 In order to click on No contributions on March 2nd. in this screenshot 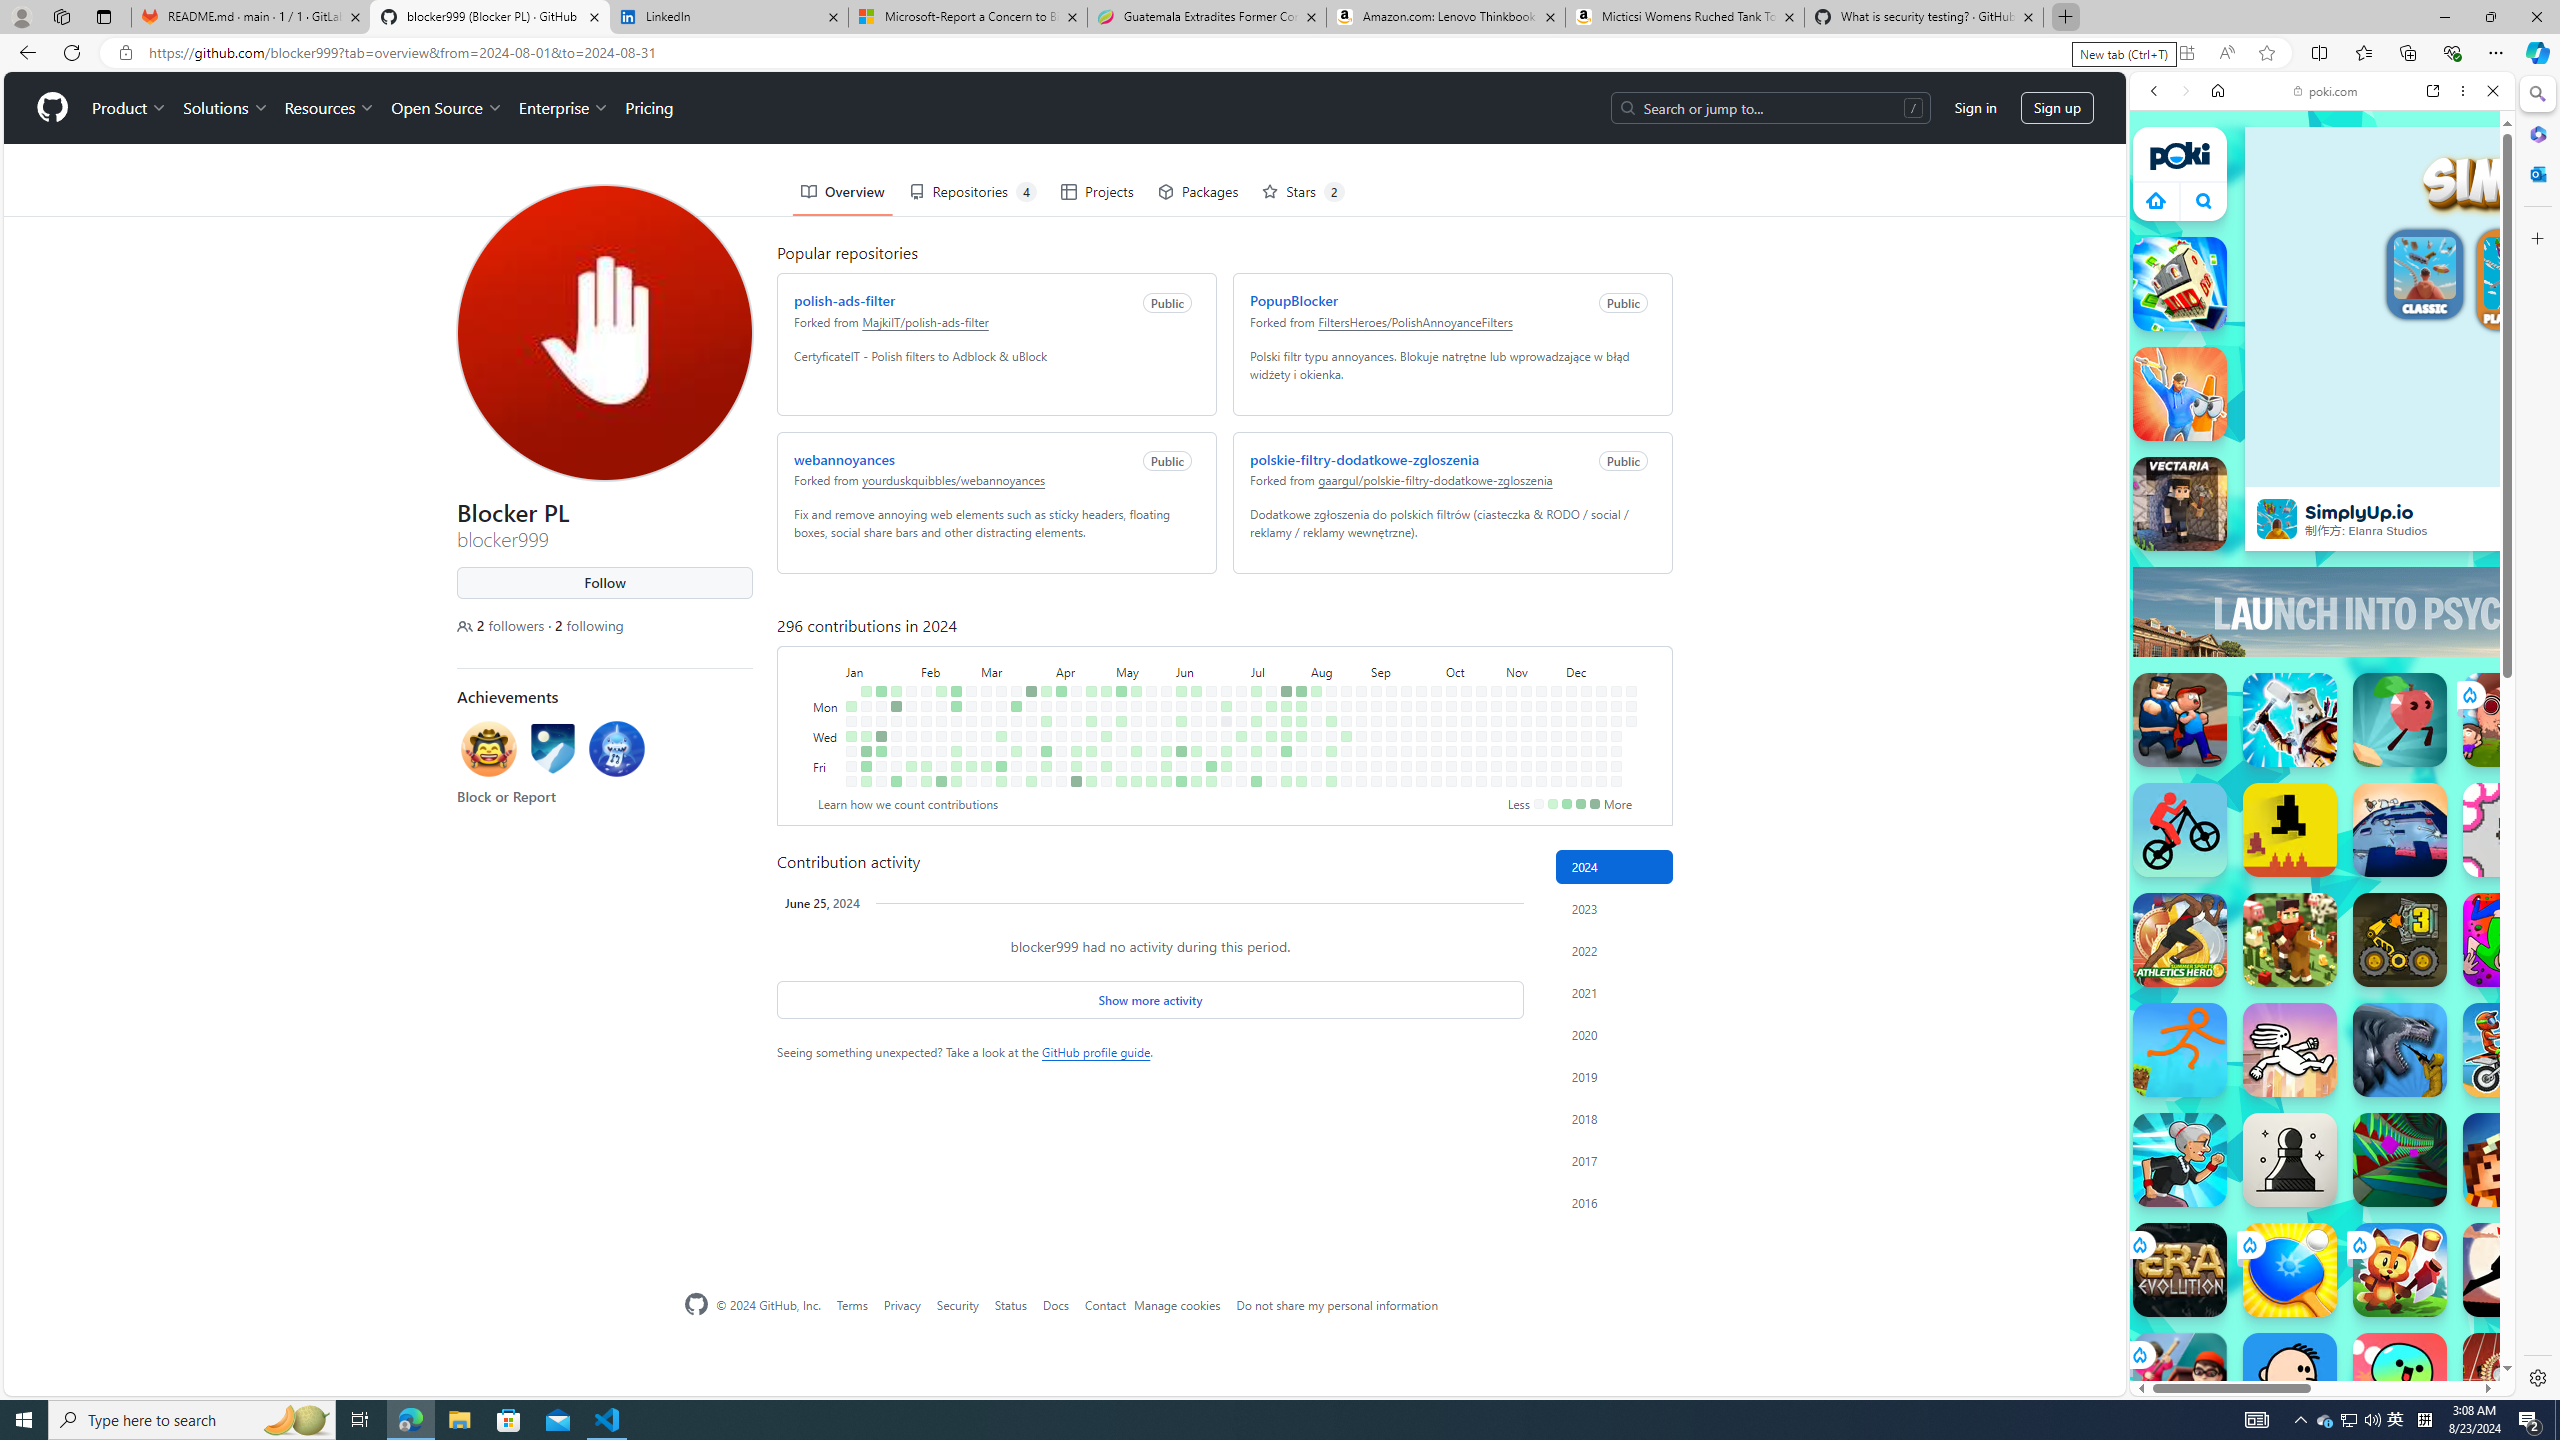, I will do `click(971, 782)`.